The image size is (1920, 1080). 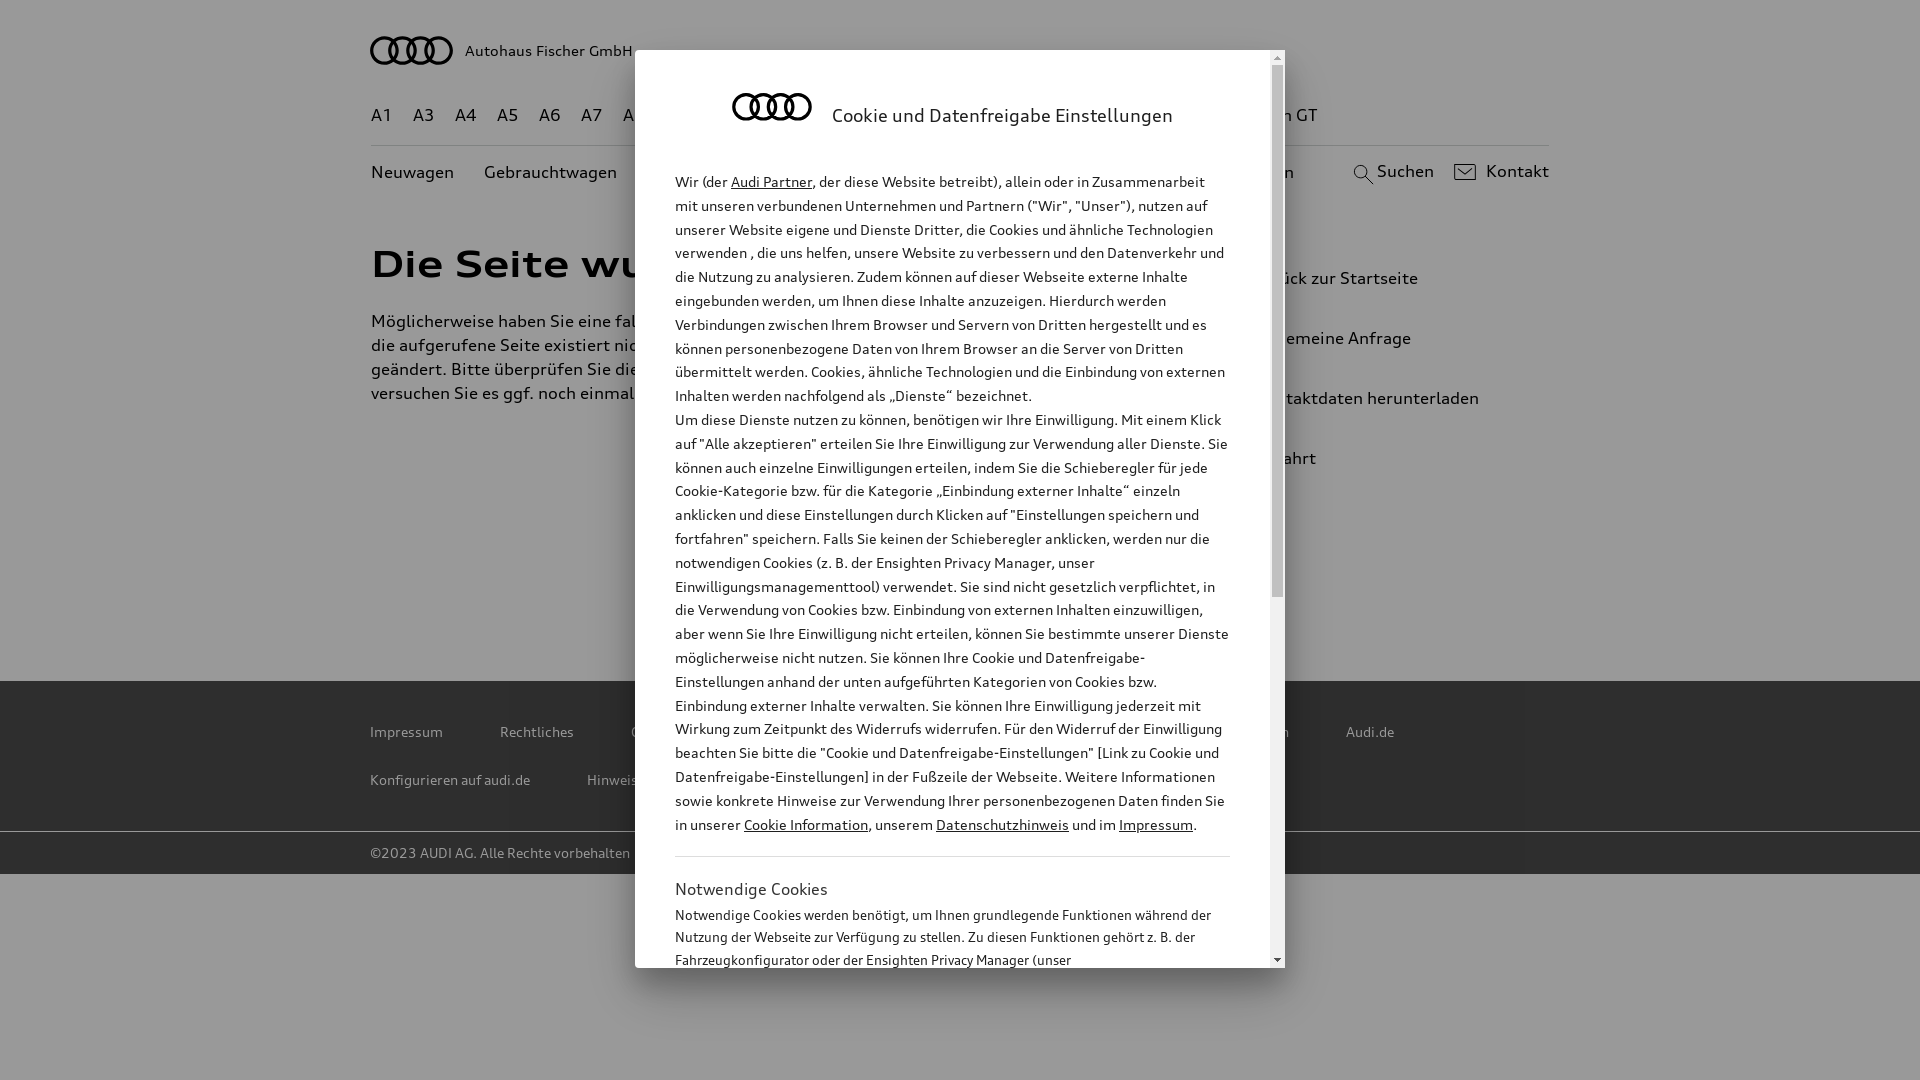 I want to click on Suchen, so click(x=1390, y=172).